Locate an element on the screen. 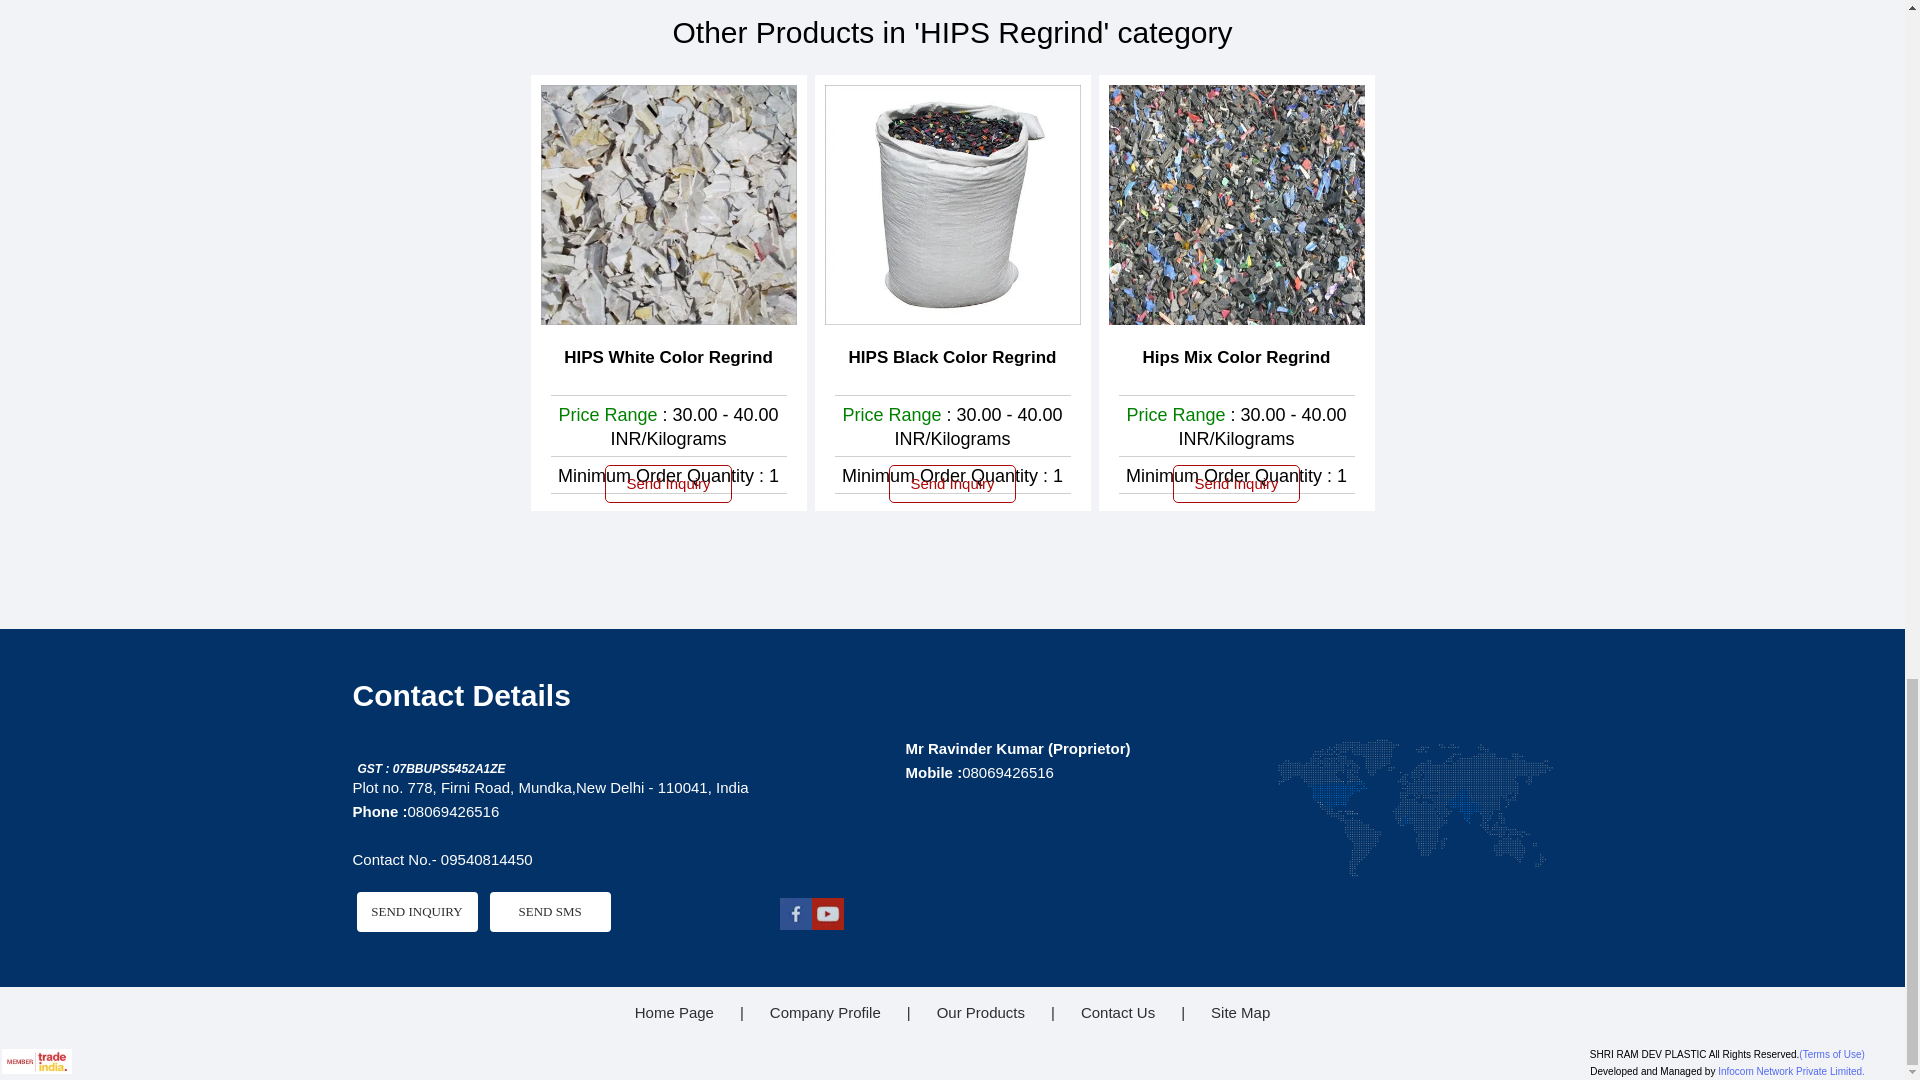 The height and width of the screenshot is (1080, 1920). HIPS Black Color Regrind is located at coordinates (952, 358).